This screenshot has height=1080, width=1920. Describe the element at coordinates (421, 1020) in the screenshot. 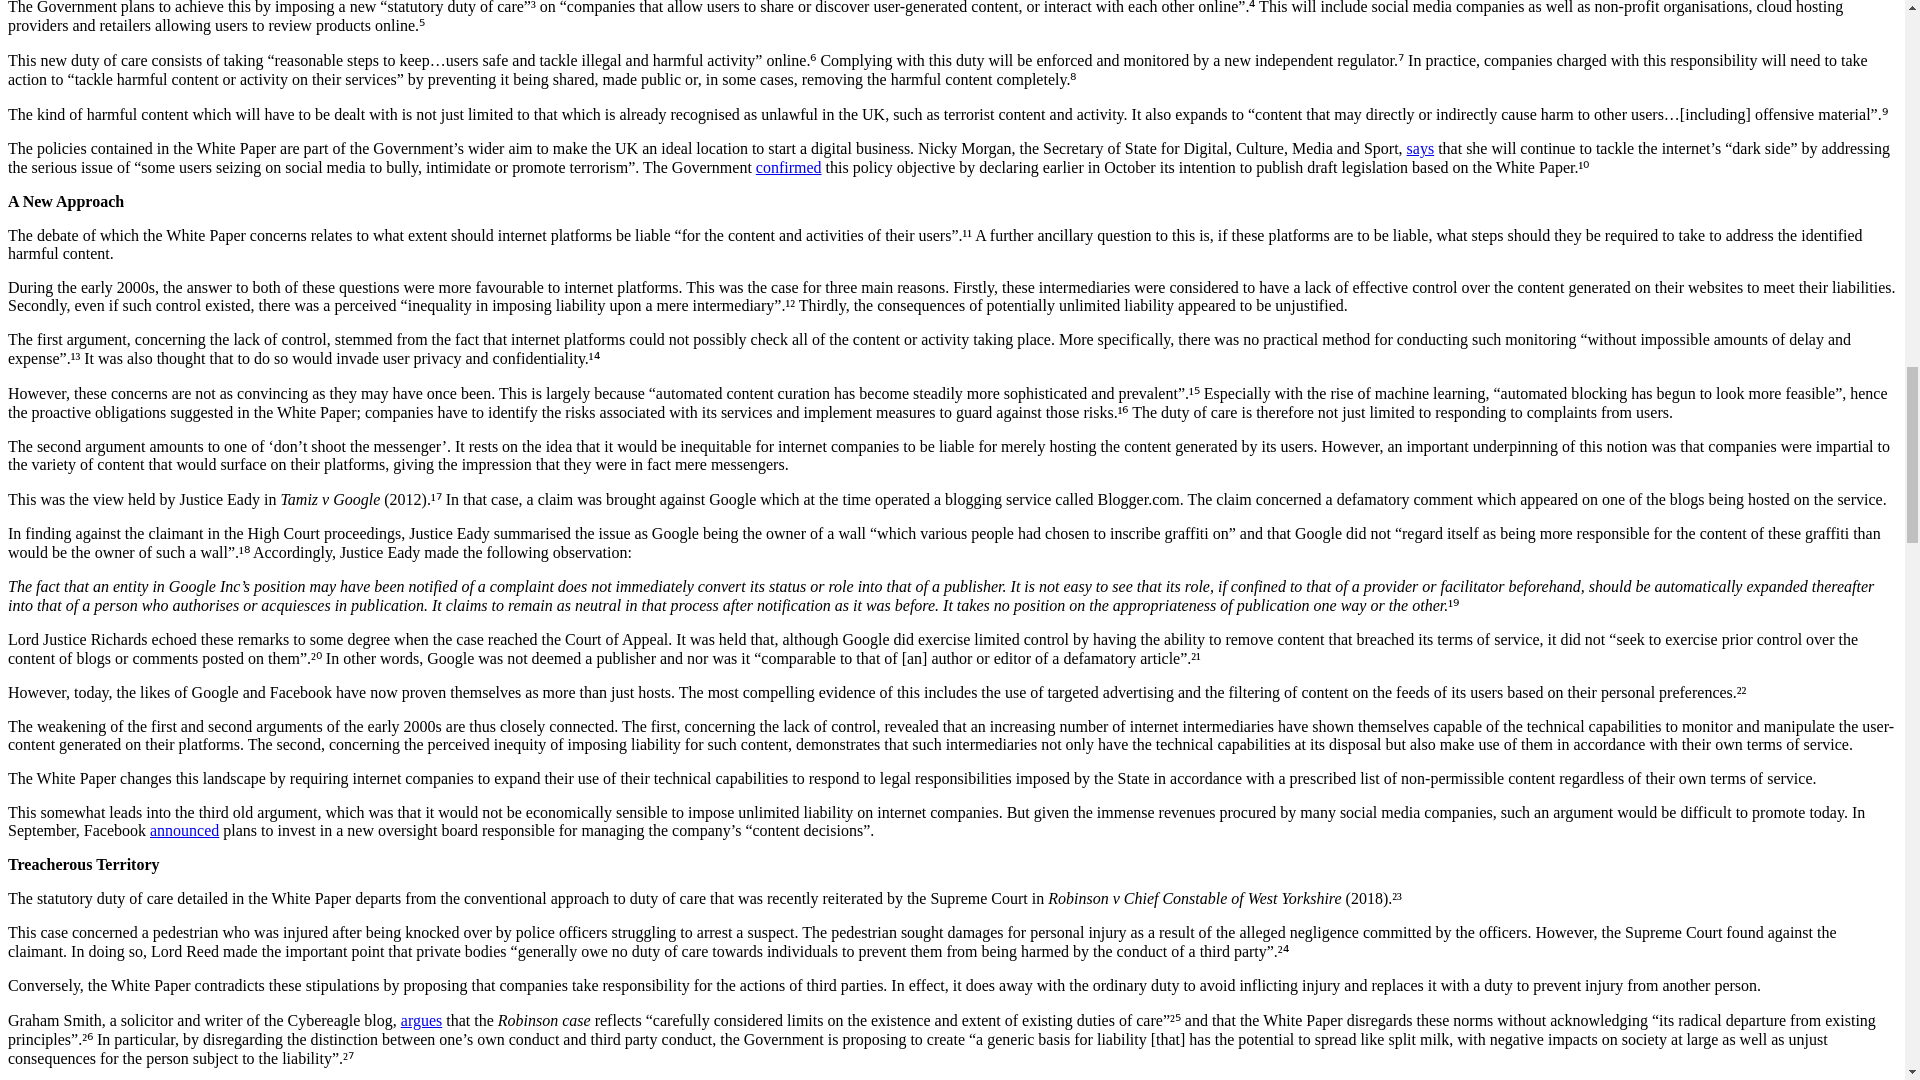

I see `argues` at that location.